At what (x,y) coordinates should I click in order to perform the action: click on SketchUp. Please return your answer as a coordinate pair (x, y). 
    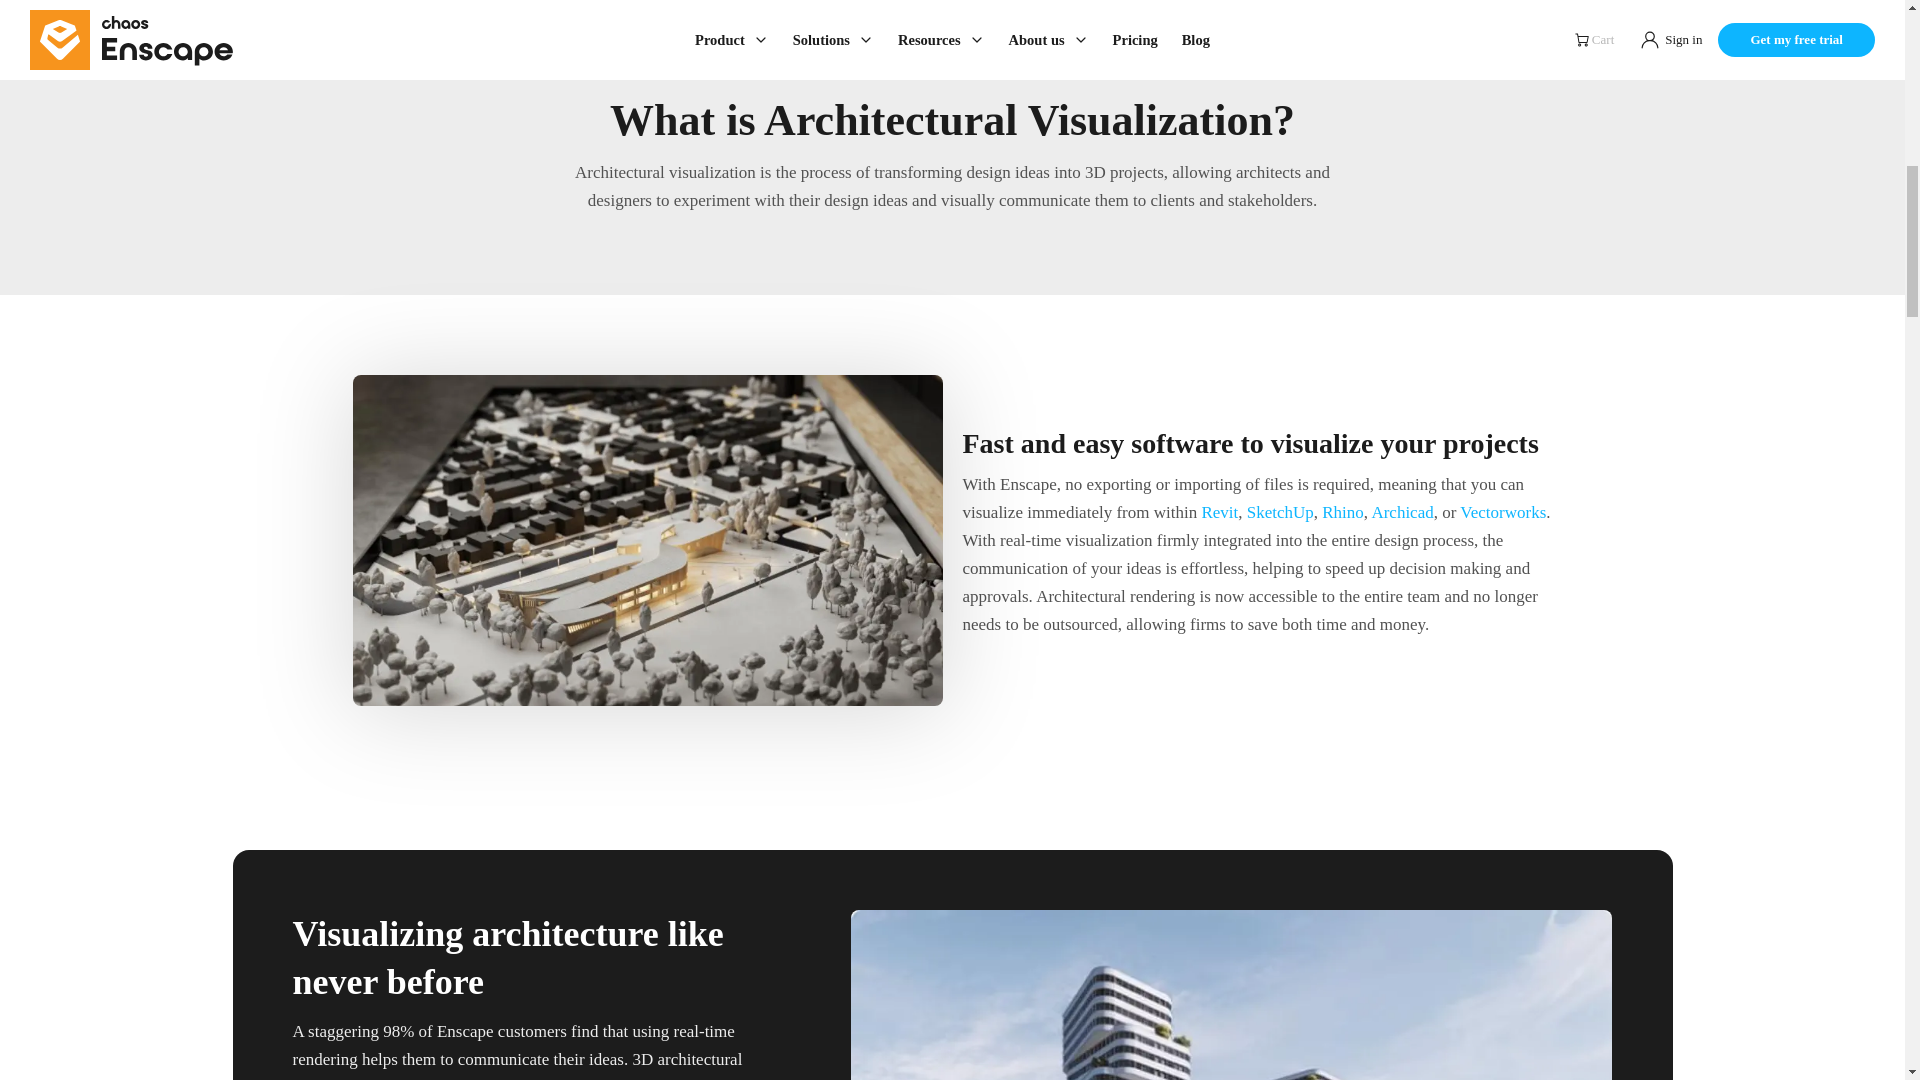
    Looking at the image, I should click on (1280, 512).